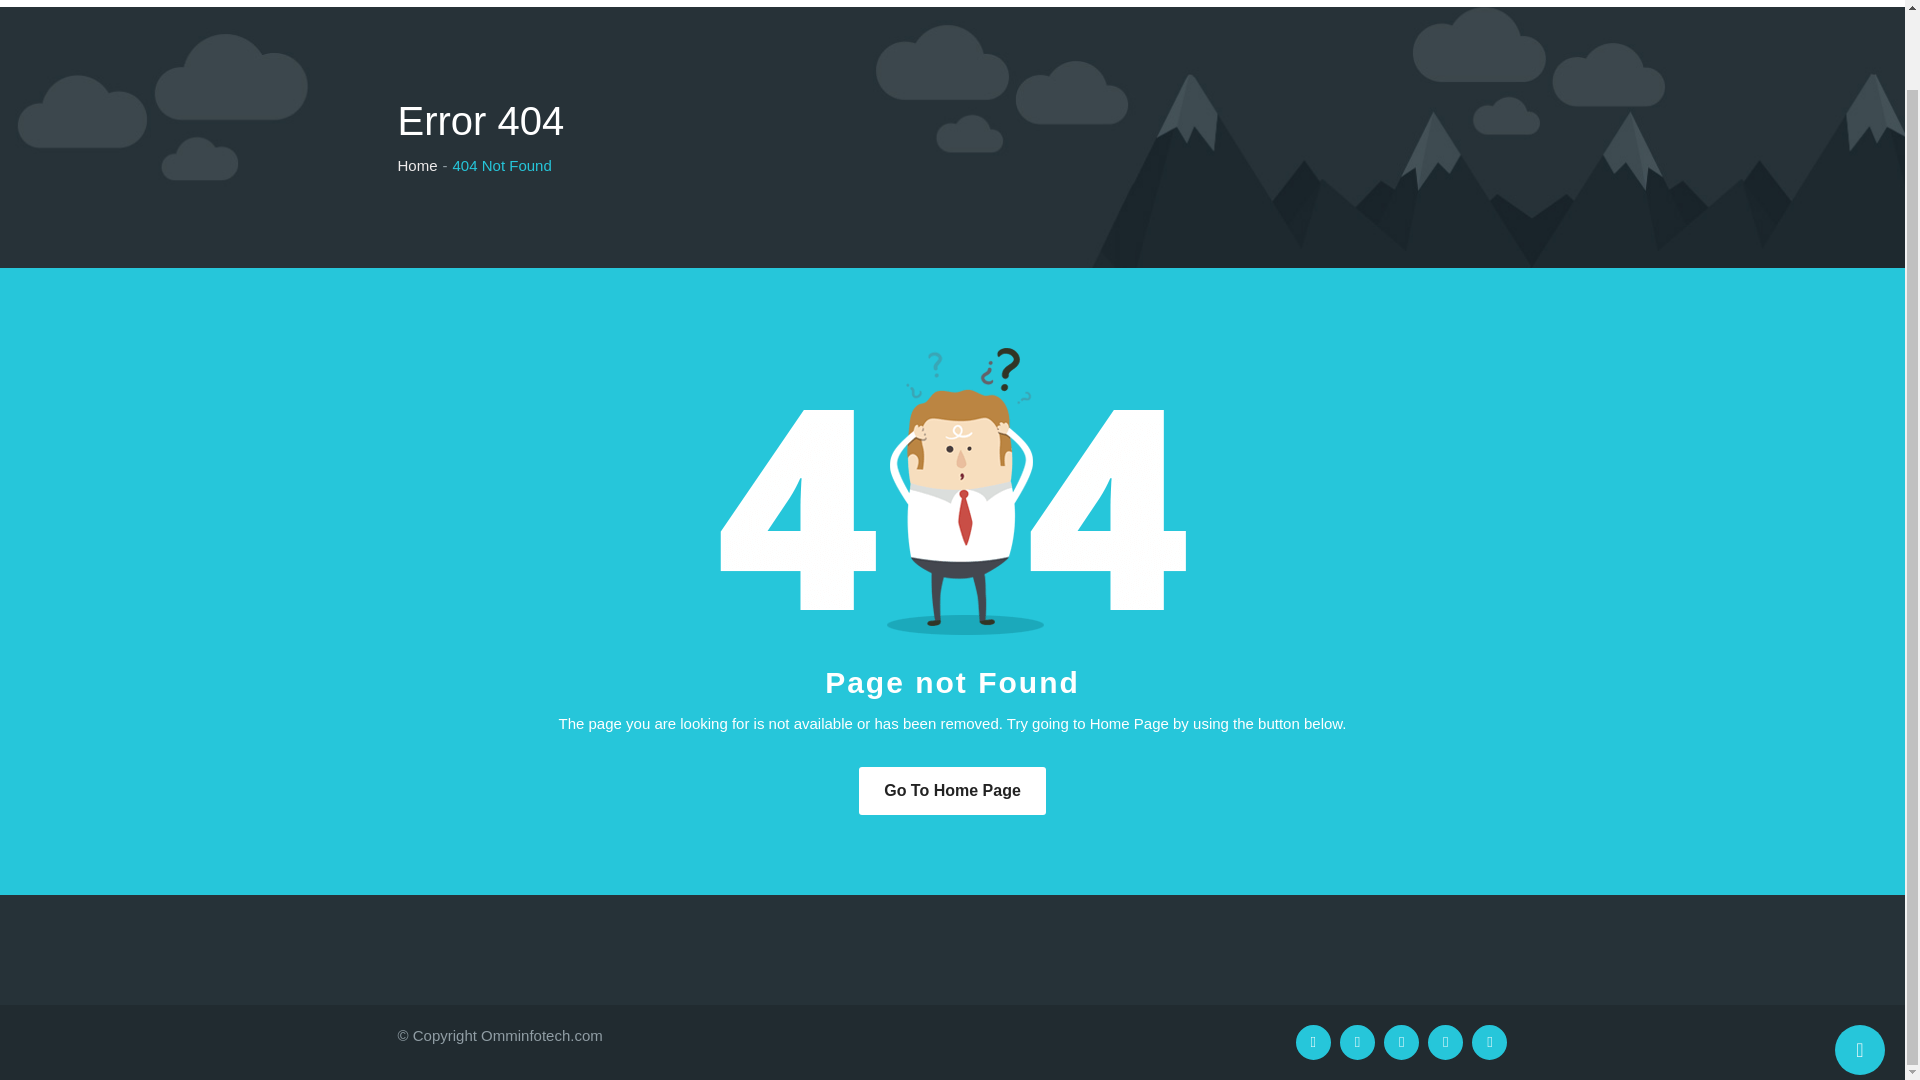 This screenshot has width=1920, height=1080. Describe the element at coordinates (1198, 3) in the screenshot. I see `Testimonials` at that location.